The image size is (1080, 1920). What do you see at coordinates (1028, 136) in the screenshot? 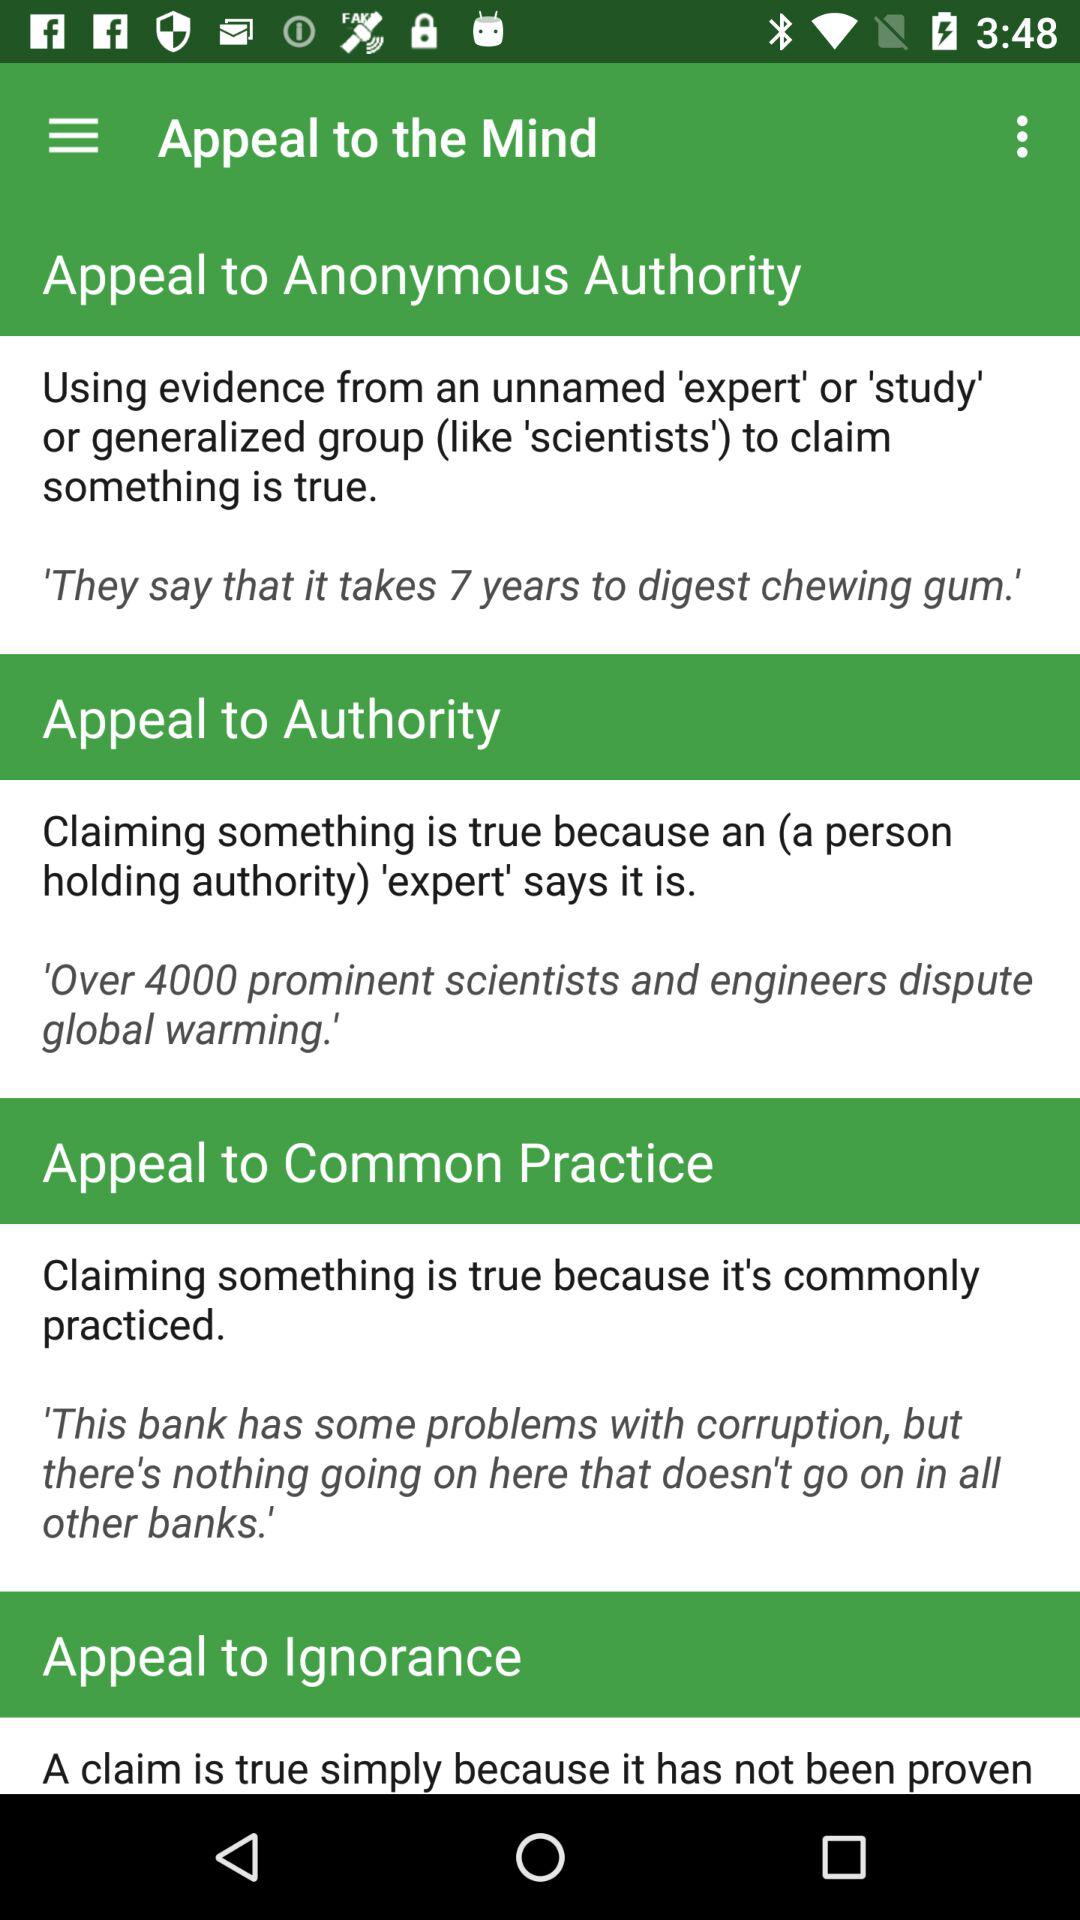
I see `turn on the icon above the appeal to anonymous item` at bounding box center [1028, 136].